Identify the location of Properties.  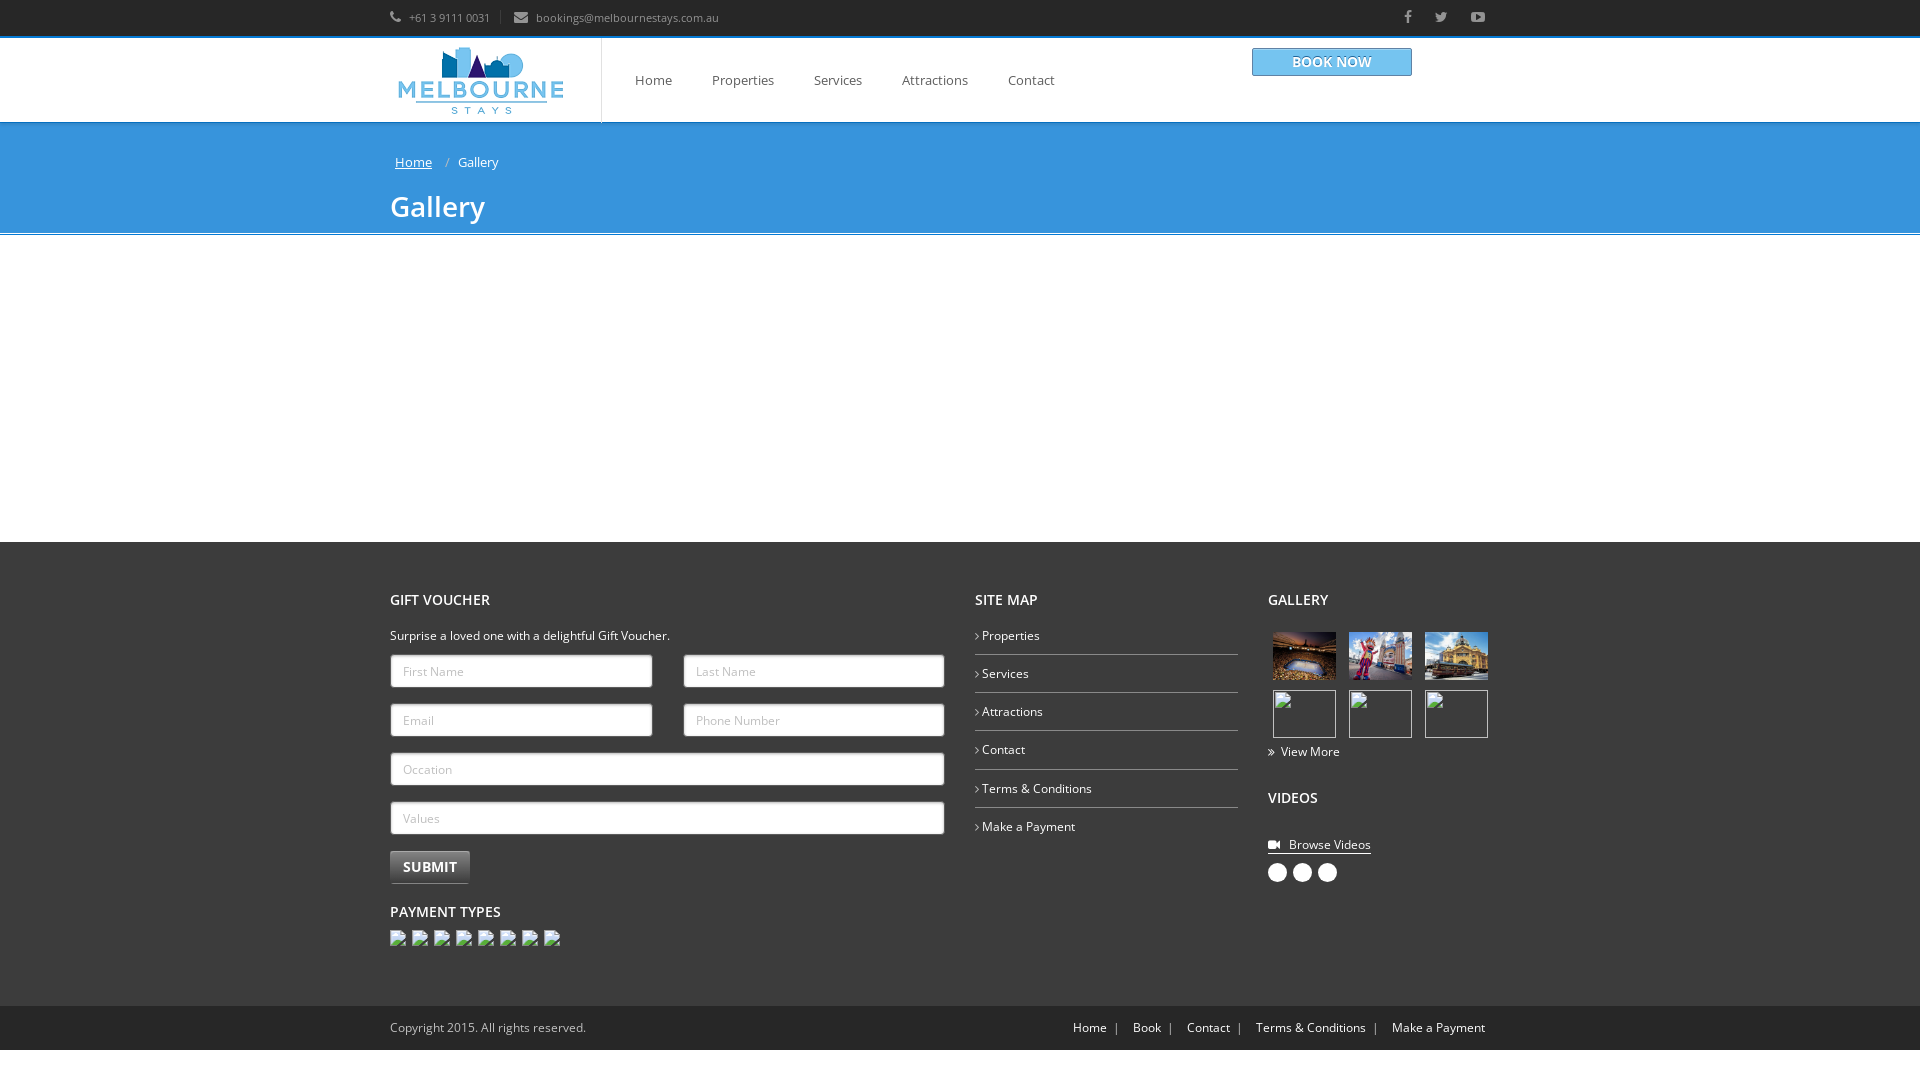
(743, 80).